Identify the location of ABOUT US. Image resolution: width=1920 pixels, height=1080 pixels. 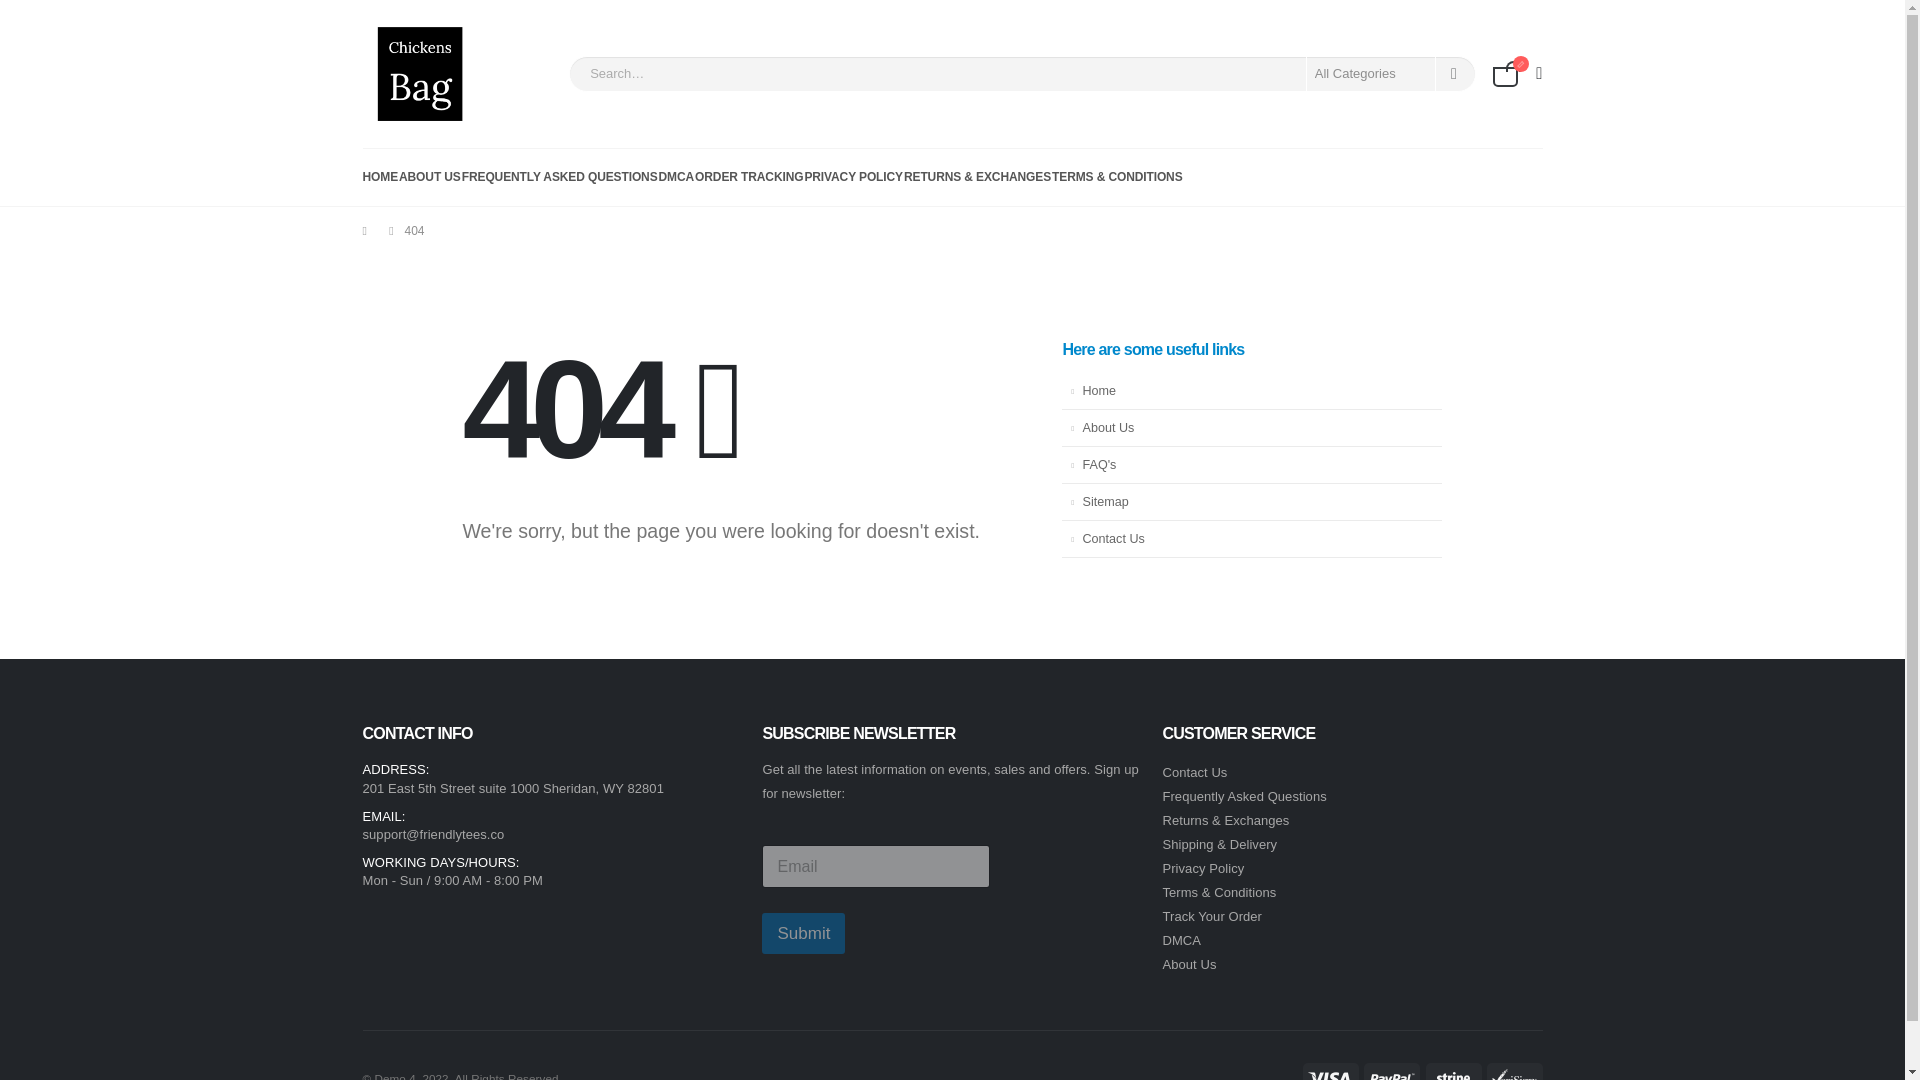
(430, 176).